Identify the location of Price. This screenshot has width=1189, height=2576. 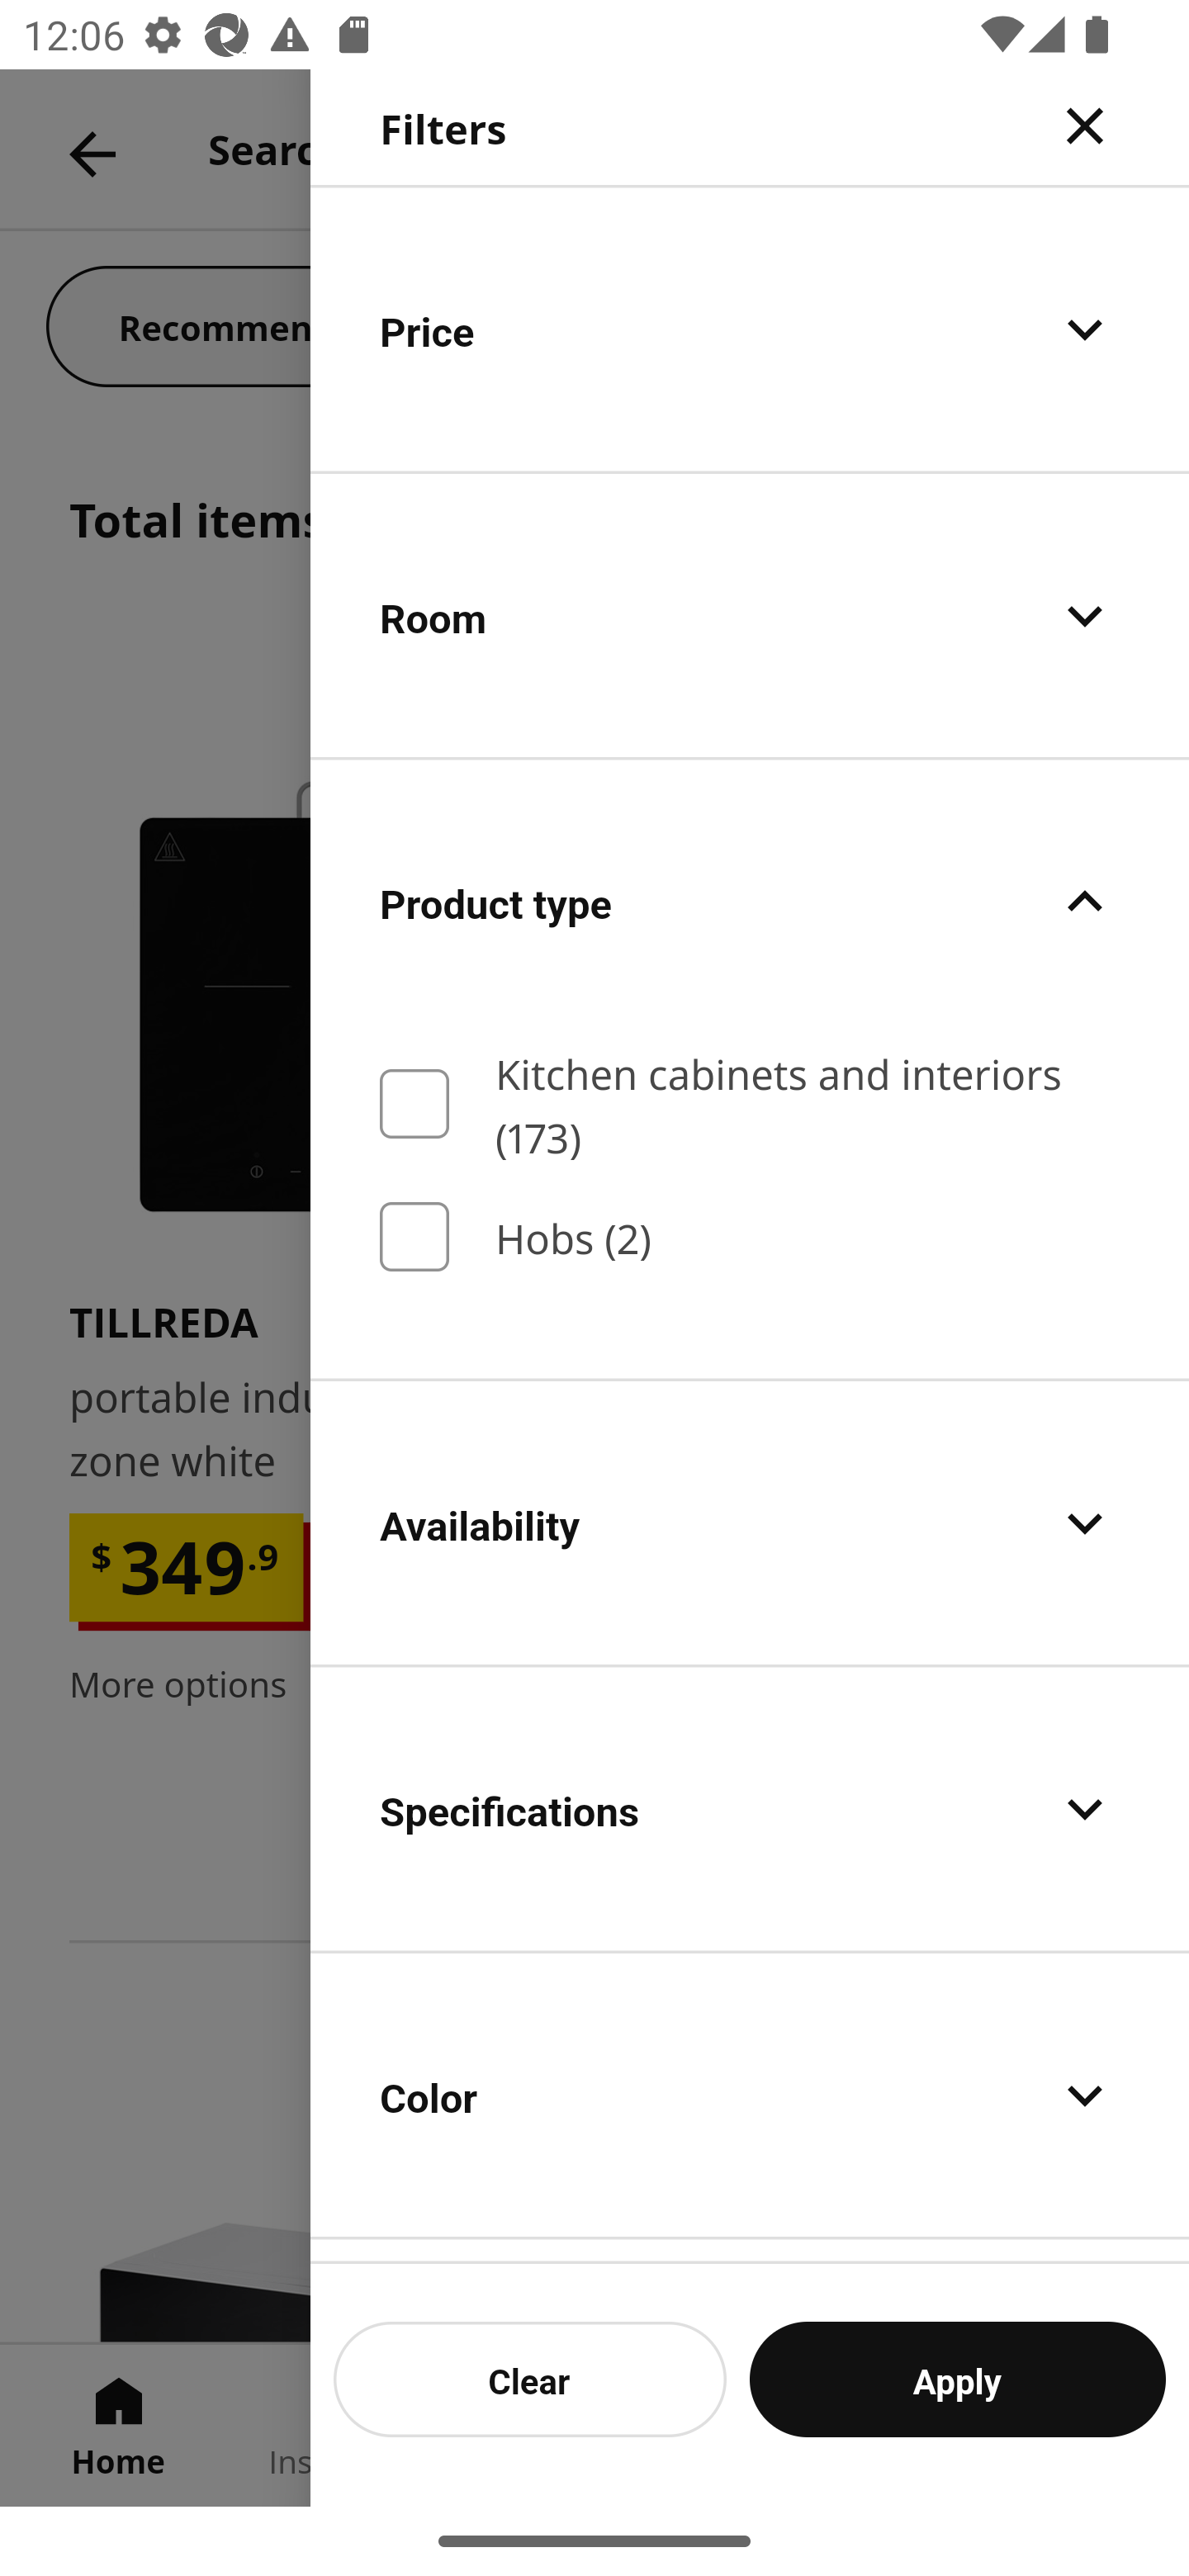
(750, 329).